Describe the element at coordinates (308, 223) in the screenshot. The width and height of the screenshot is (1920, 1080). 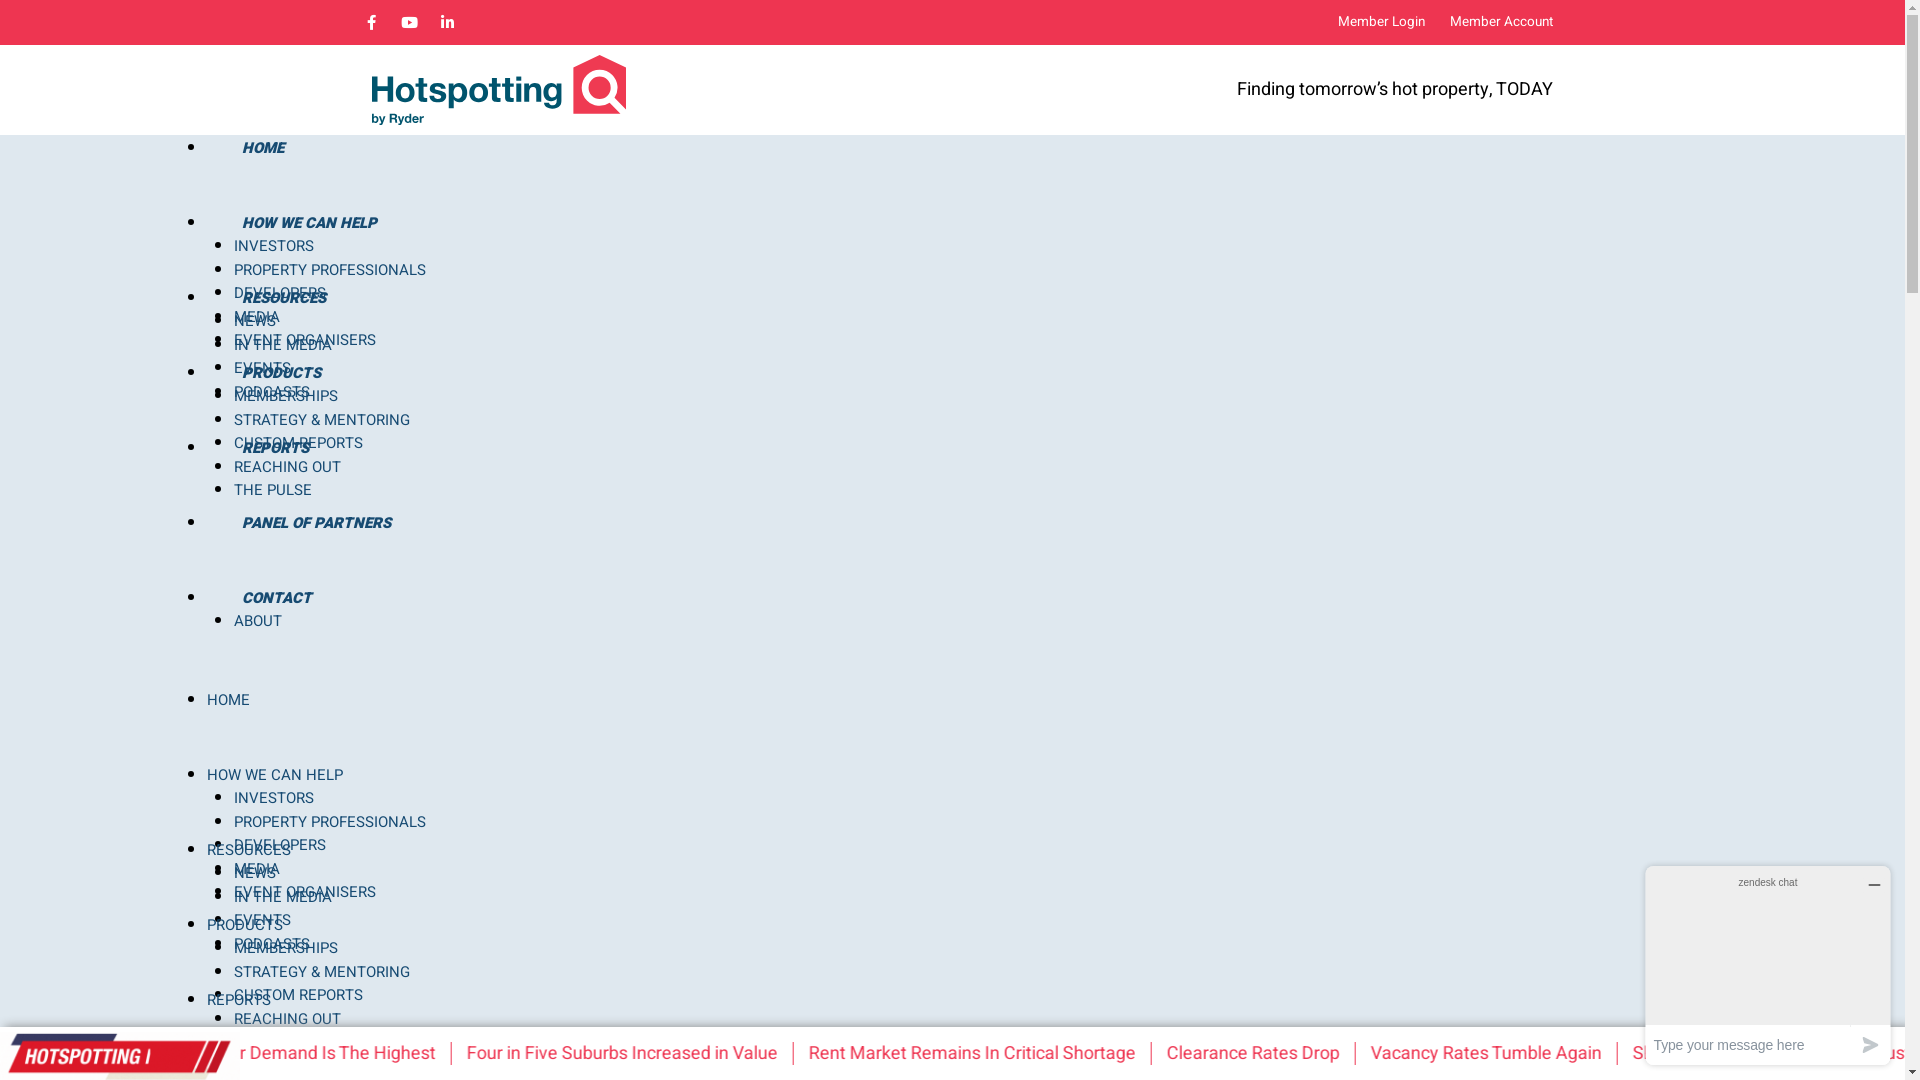
I see `HOW WE CAN HELP` at that location.